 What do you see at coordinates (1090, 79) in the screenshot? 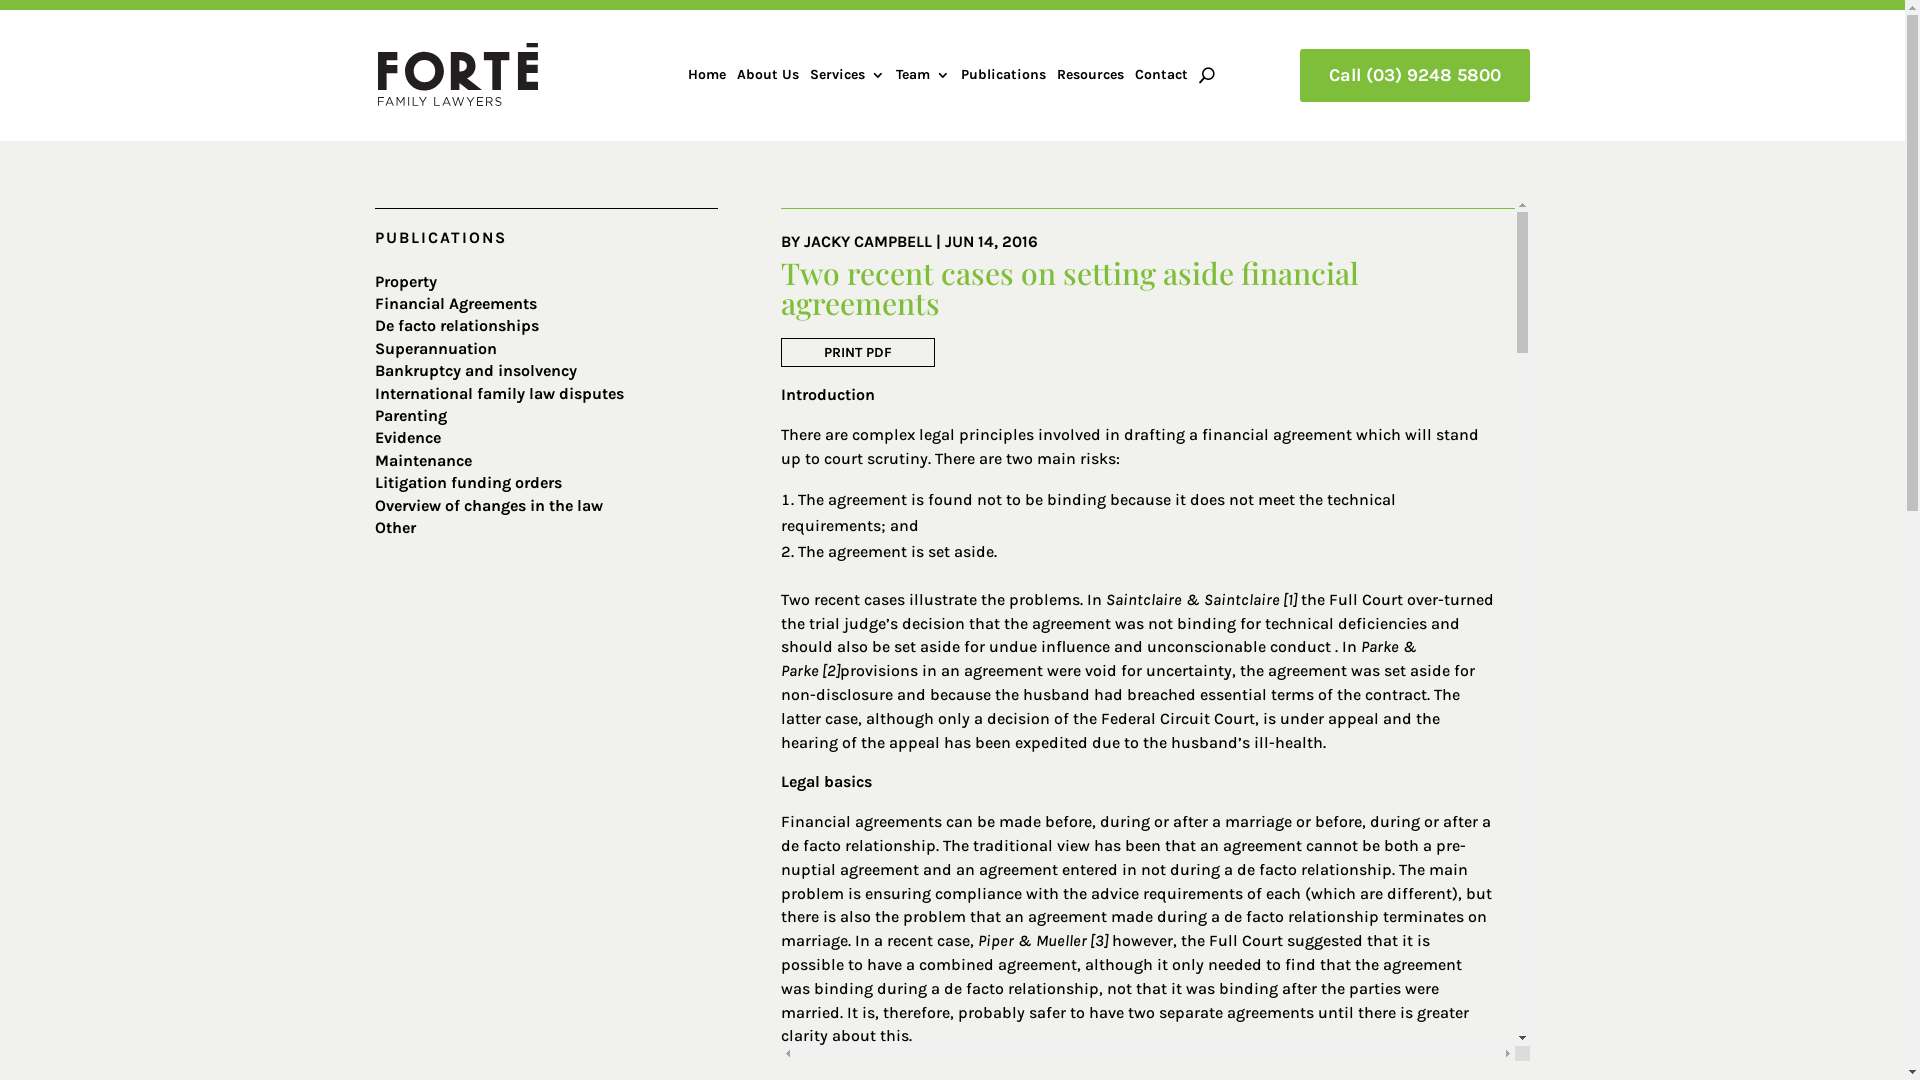
I see `Resources` at bounding box center [1090, 79].